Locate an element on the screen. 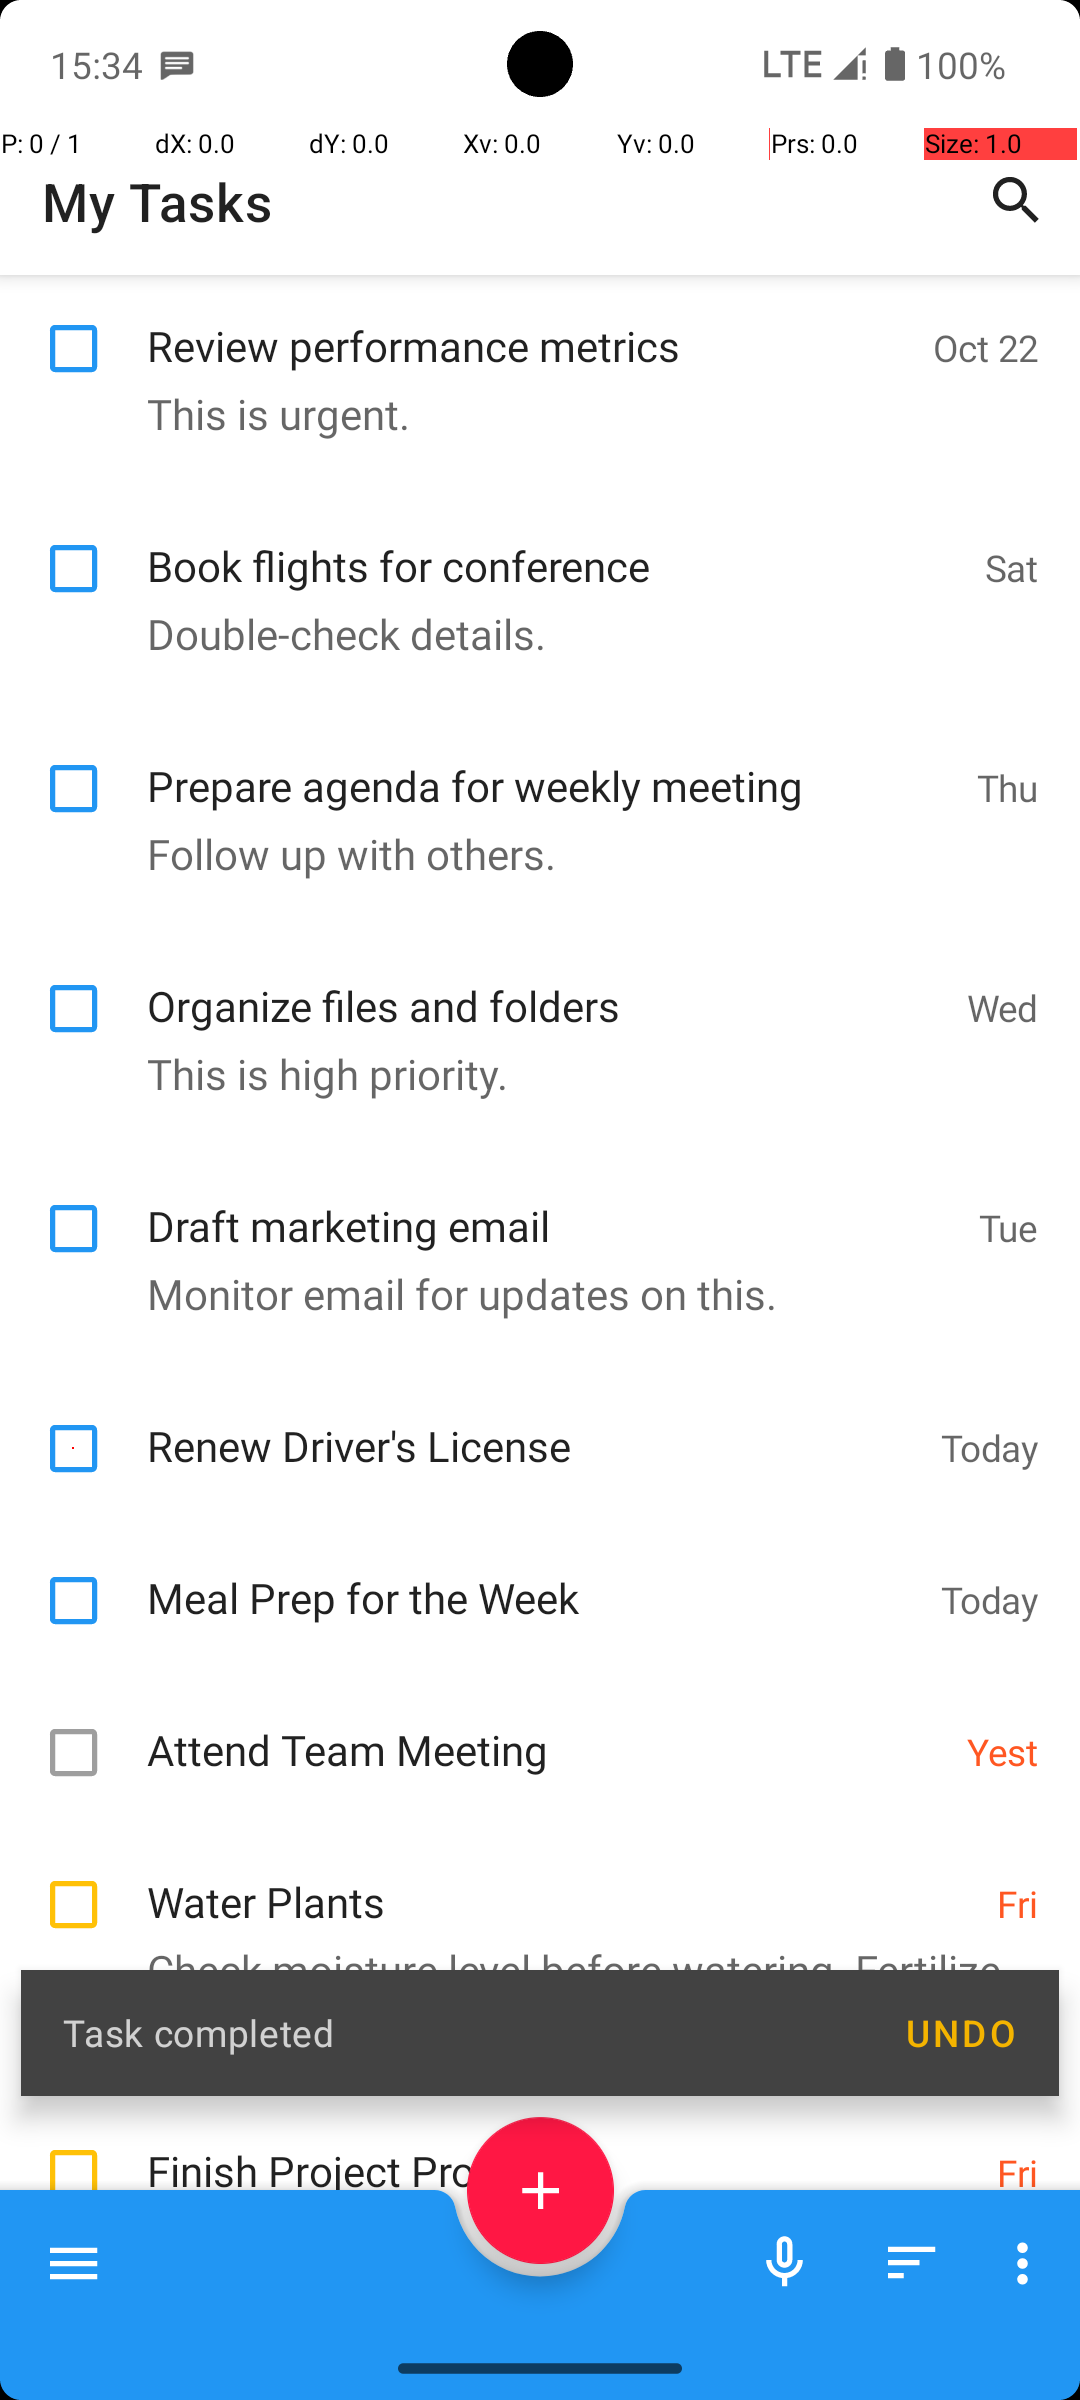  Follow up with others. is located at coordinates (530, 854).